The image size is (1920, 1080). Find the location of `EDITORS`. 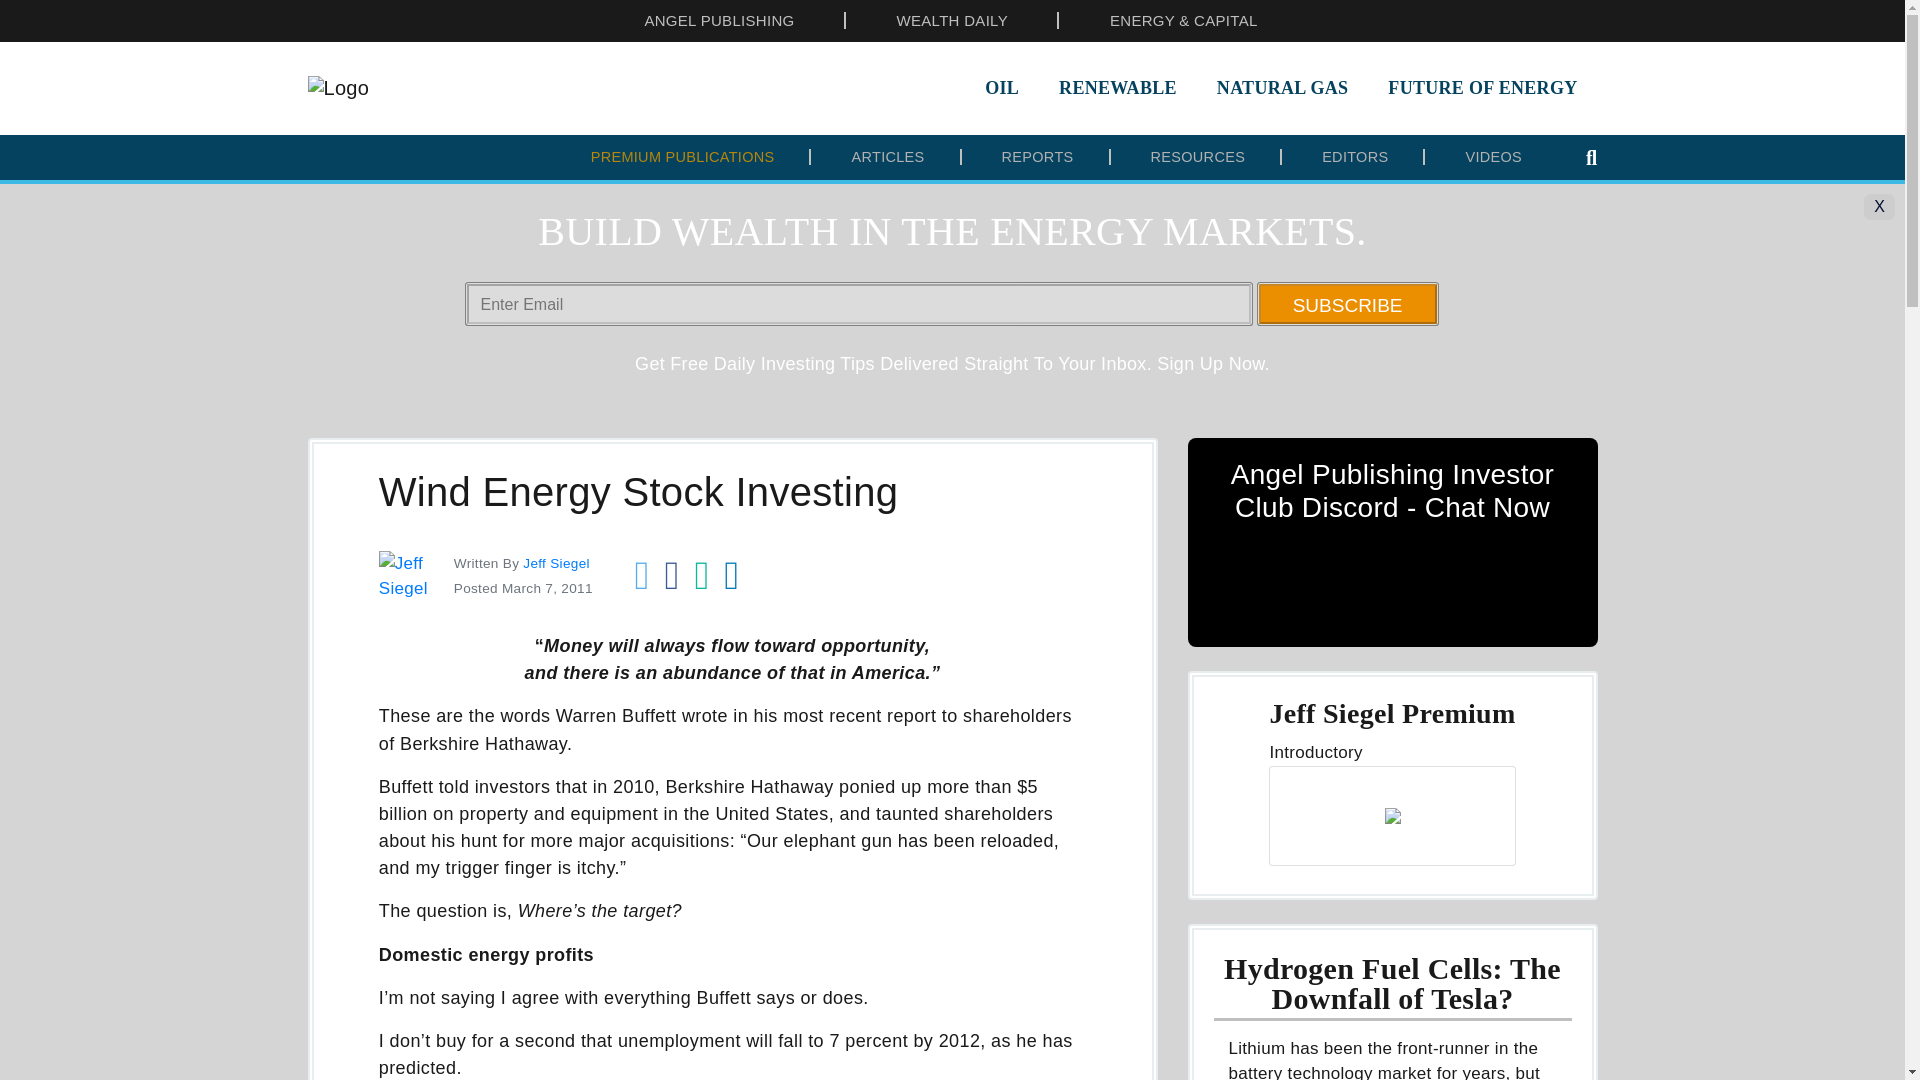

EDITORS is located at coordinates (1355, 157).